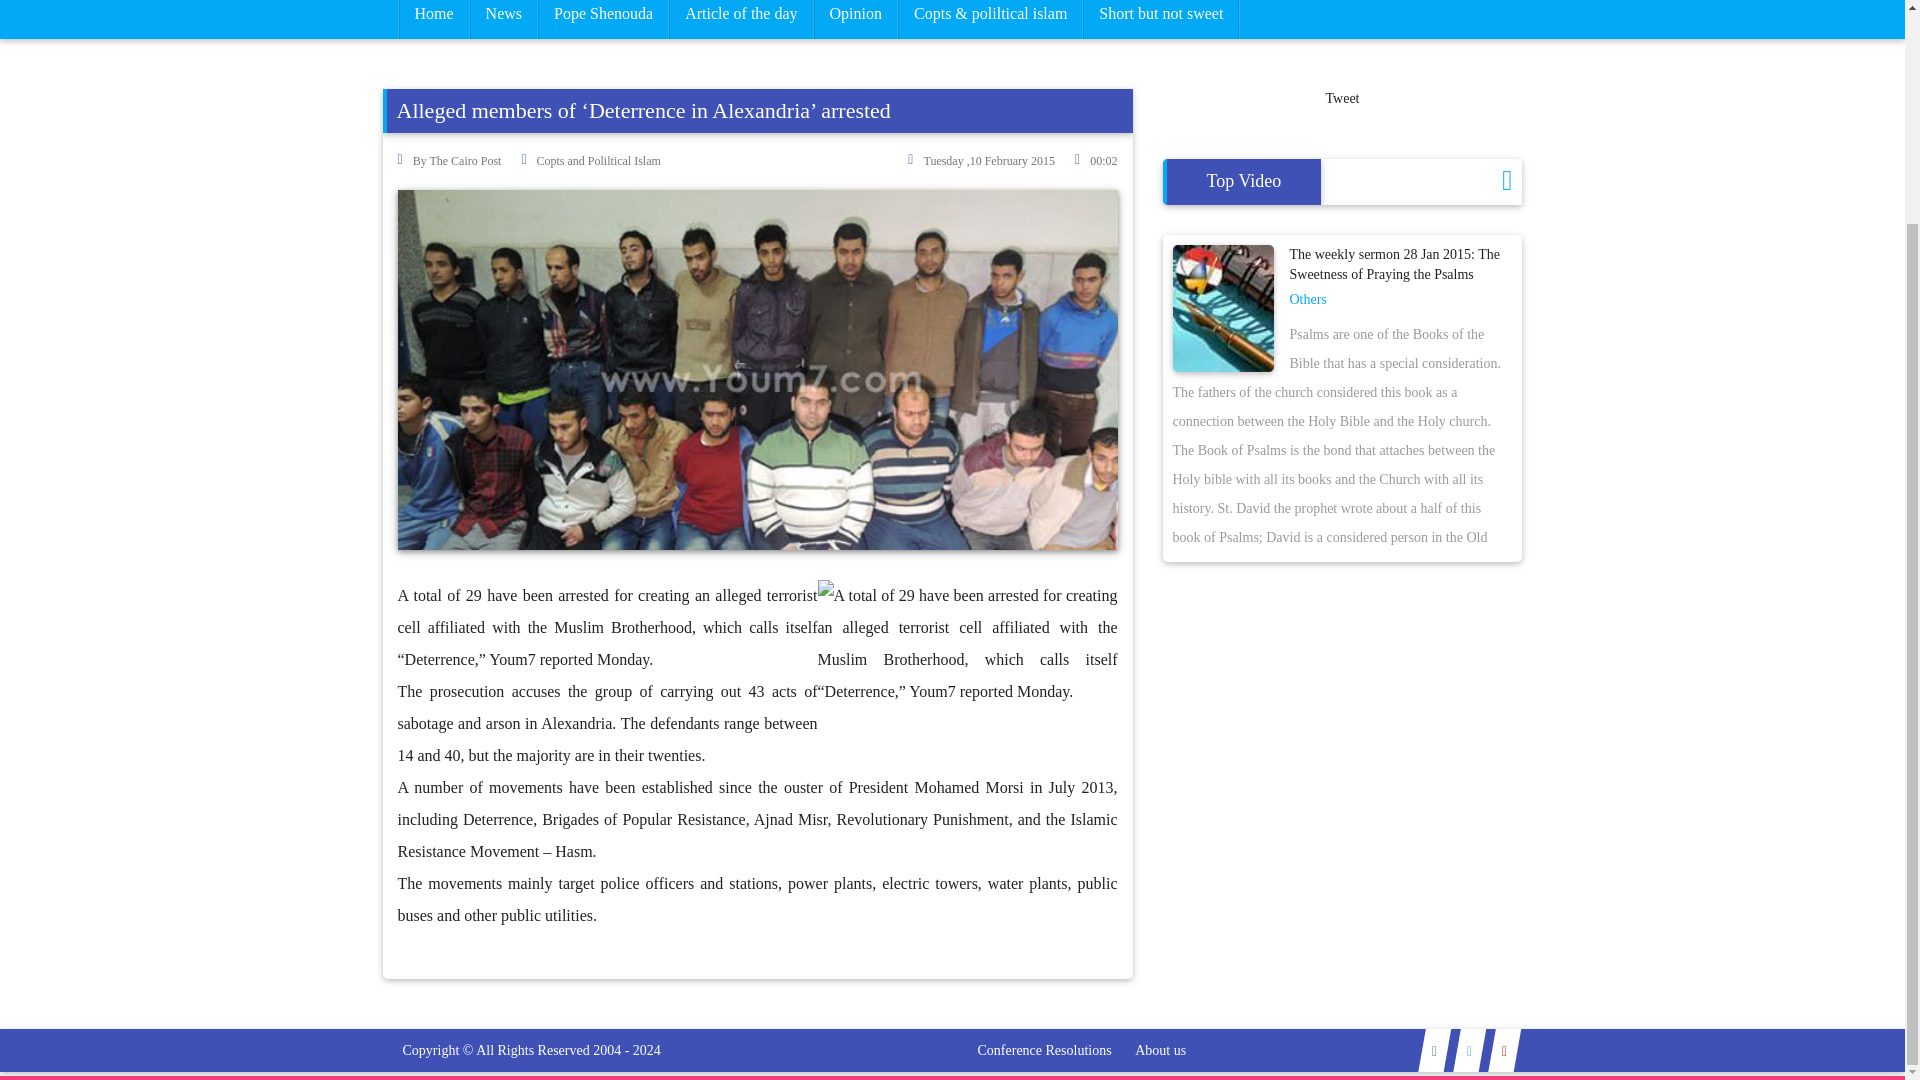 The image size is (1920, 1080). Describe the element at coordinates (504, 19) in the screenshot. I see `News` at that location.